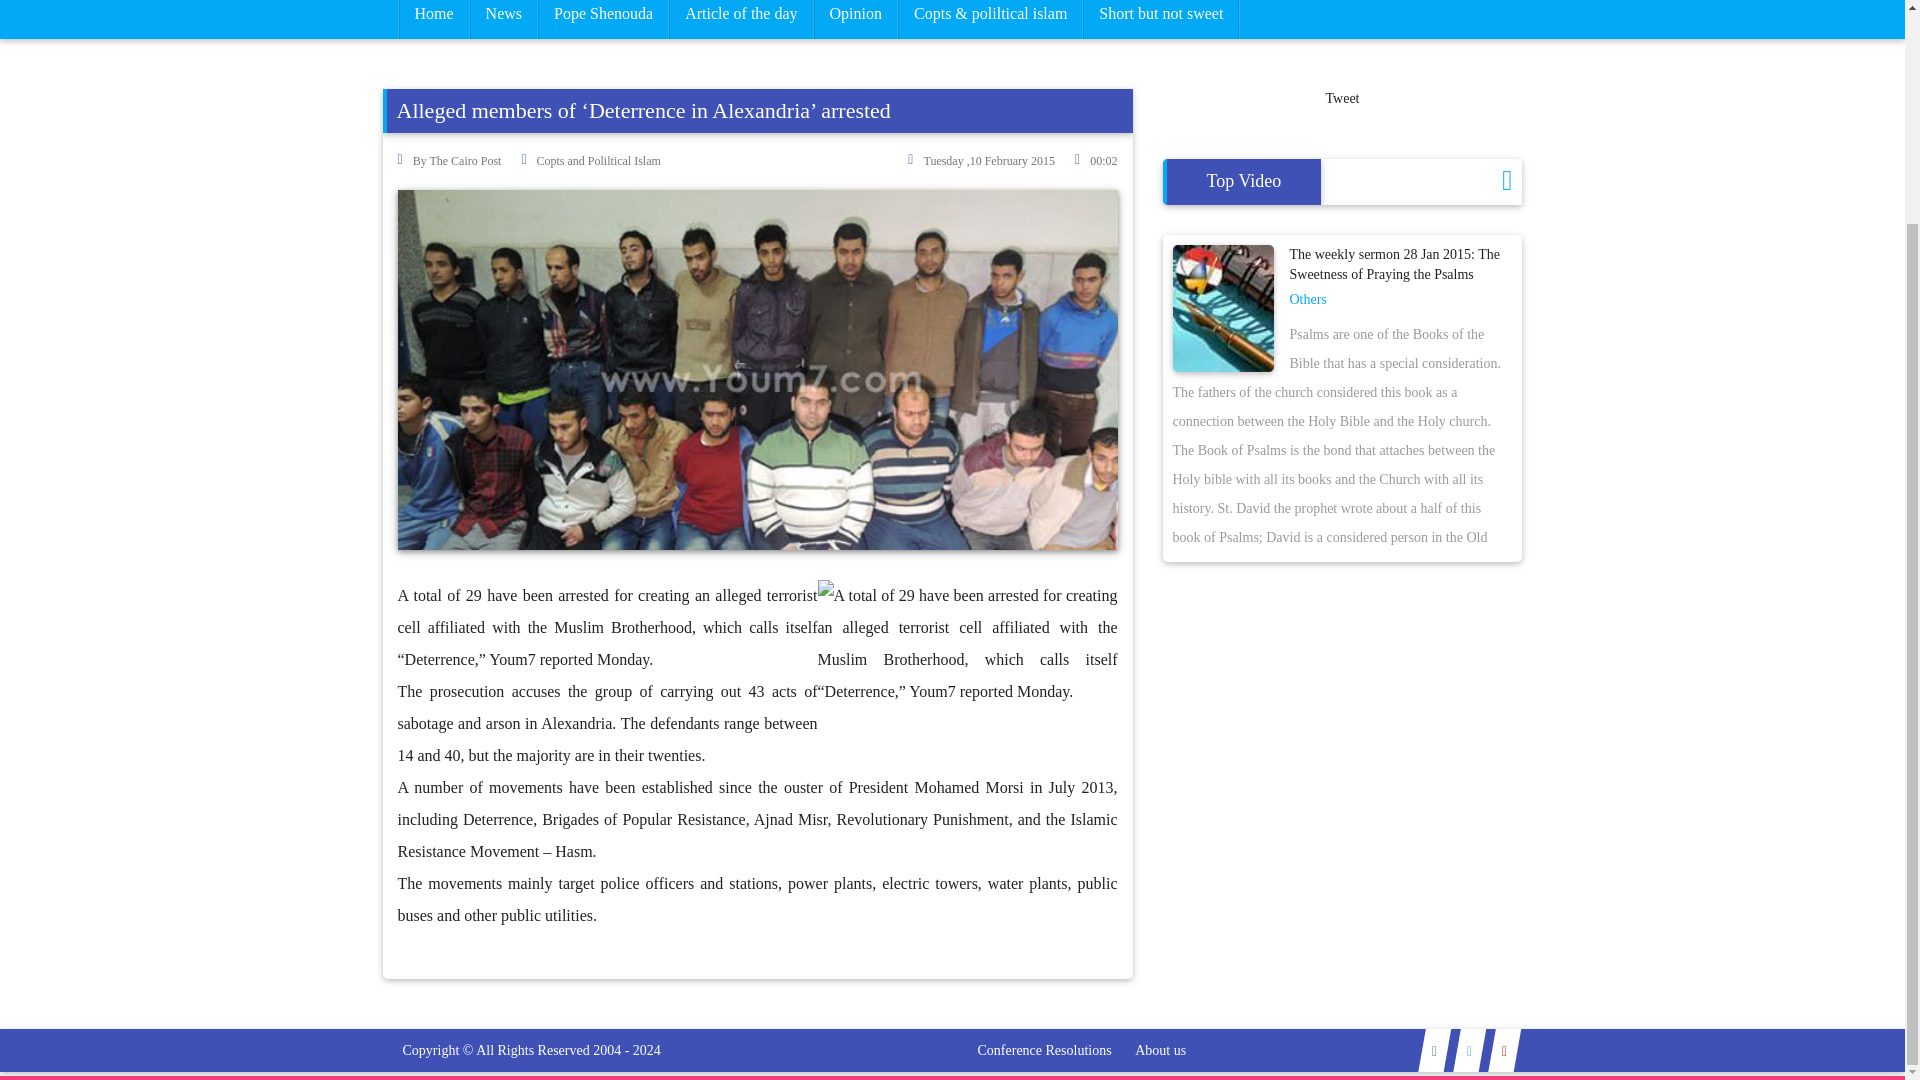 The image size is (1920, 1080). Describe the element at coordinates (504, 19) in the screenshot. I see `News` at that location.